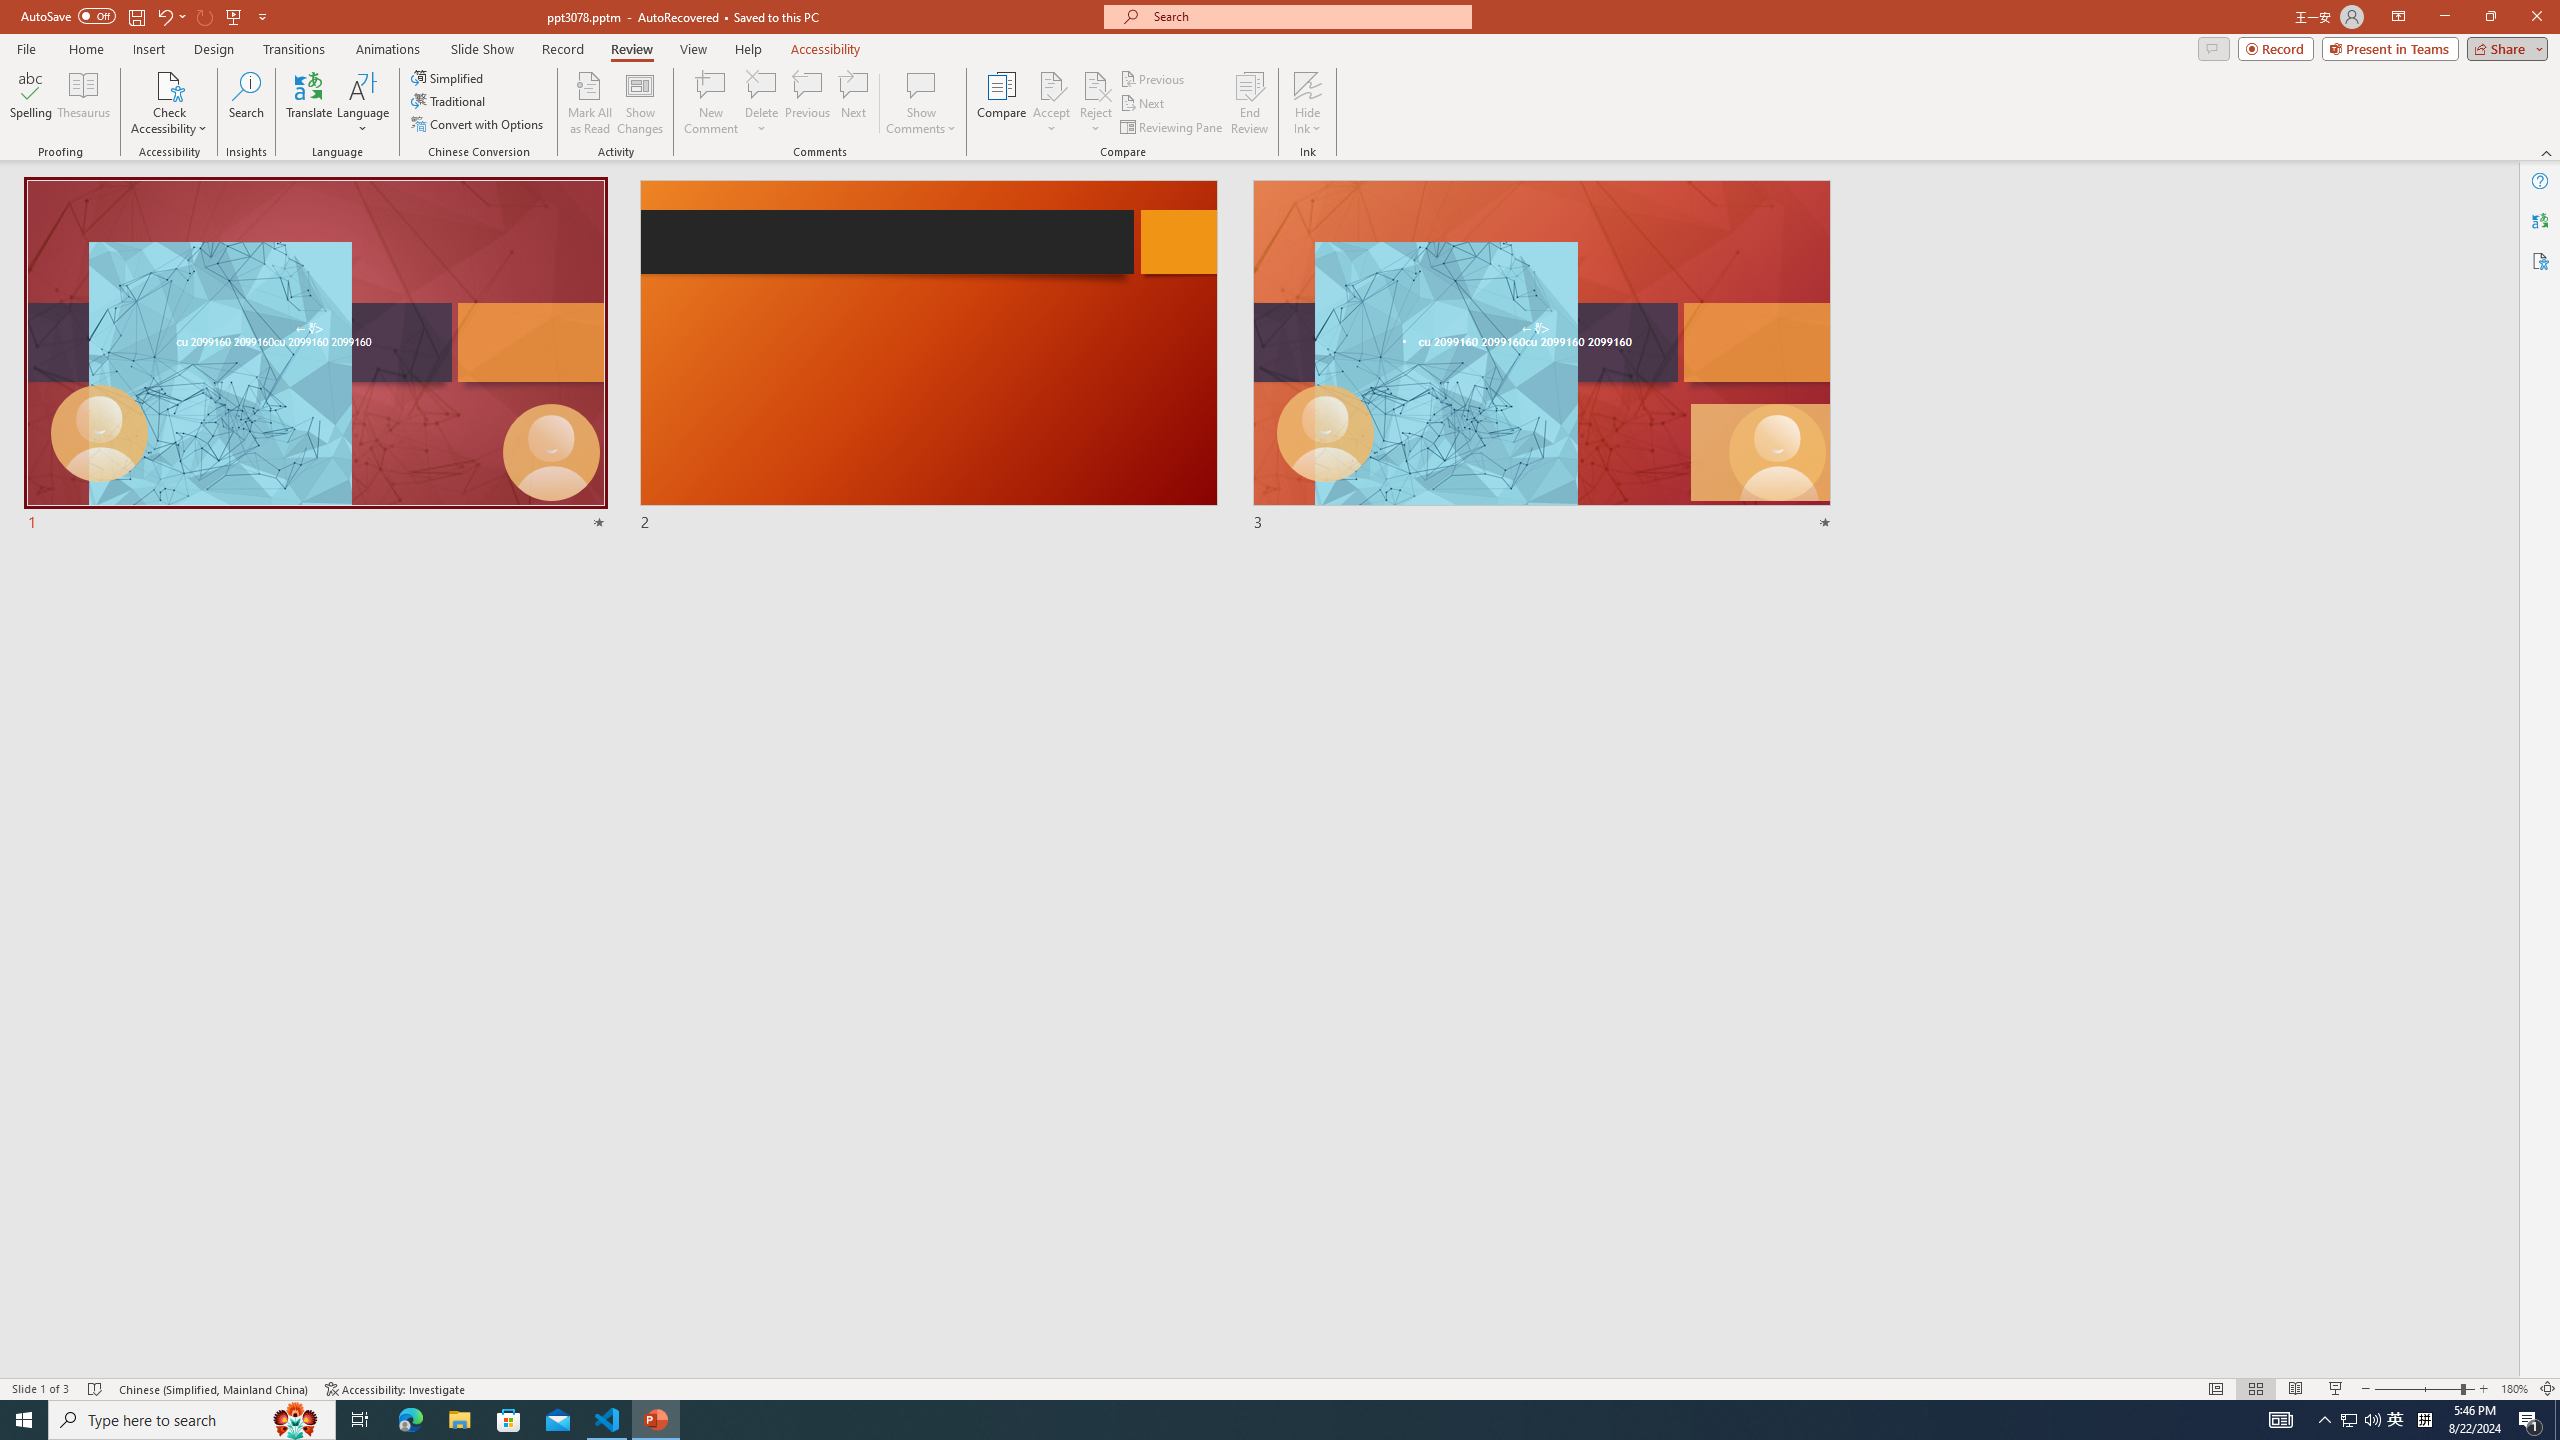 The width and height of the screenshot is (2560, 1440). Describe the element at coordinates (2296, 1389) in the screenshot. I see `Reading View` at that location.